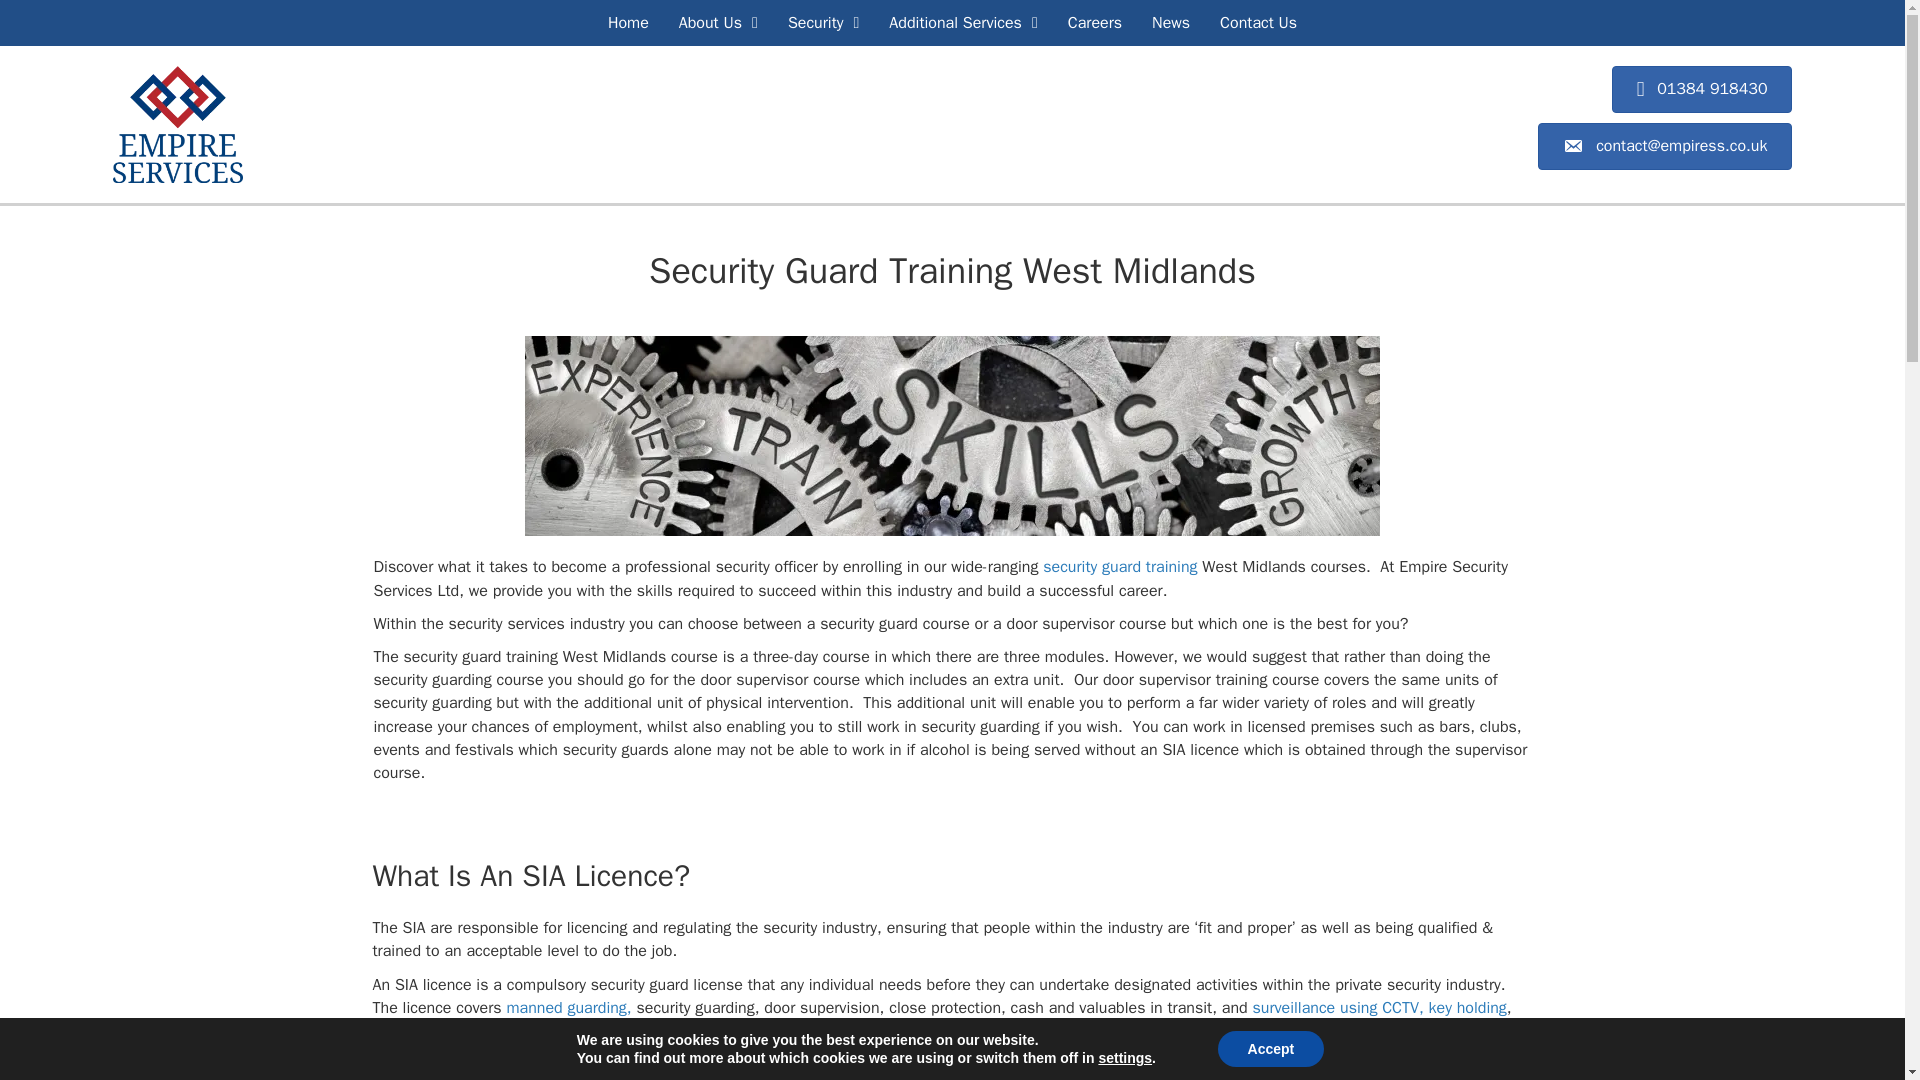  I want to click on 01384 918430, so click(1702, 89).